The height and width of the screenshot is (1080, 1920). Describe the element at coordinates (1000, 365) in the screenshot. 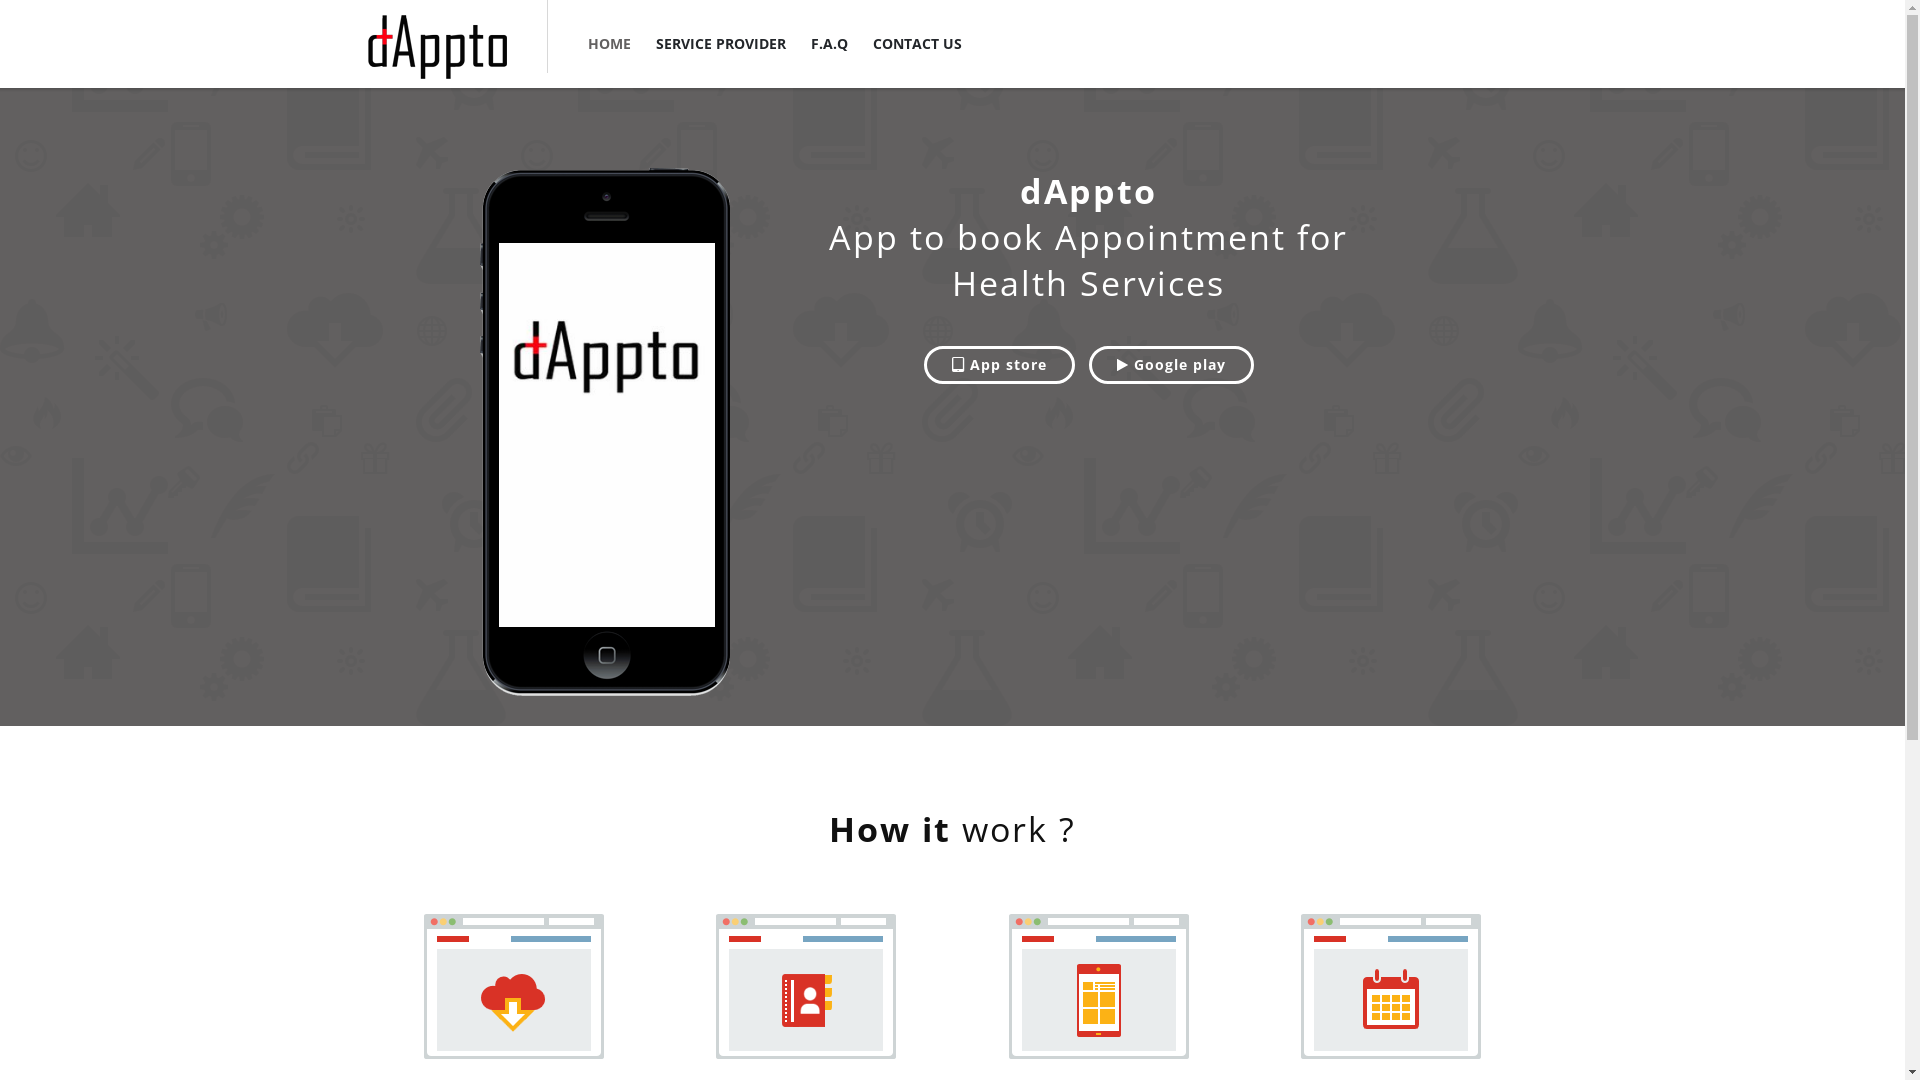

I see `App store` at that location.